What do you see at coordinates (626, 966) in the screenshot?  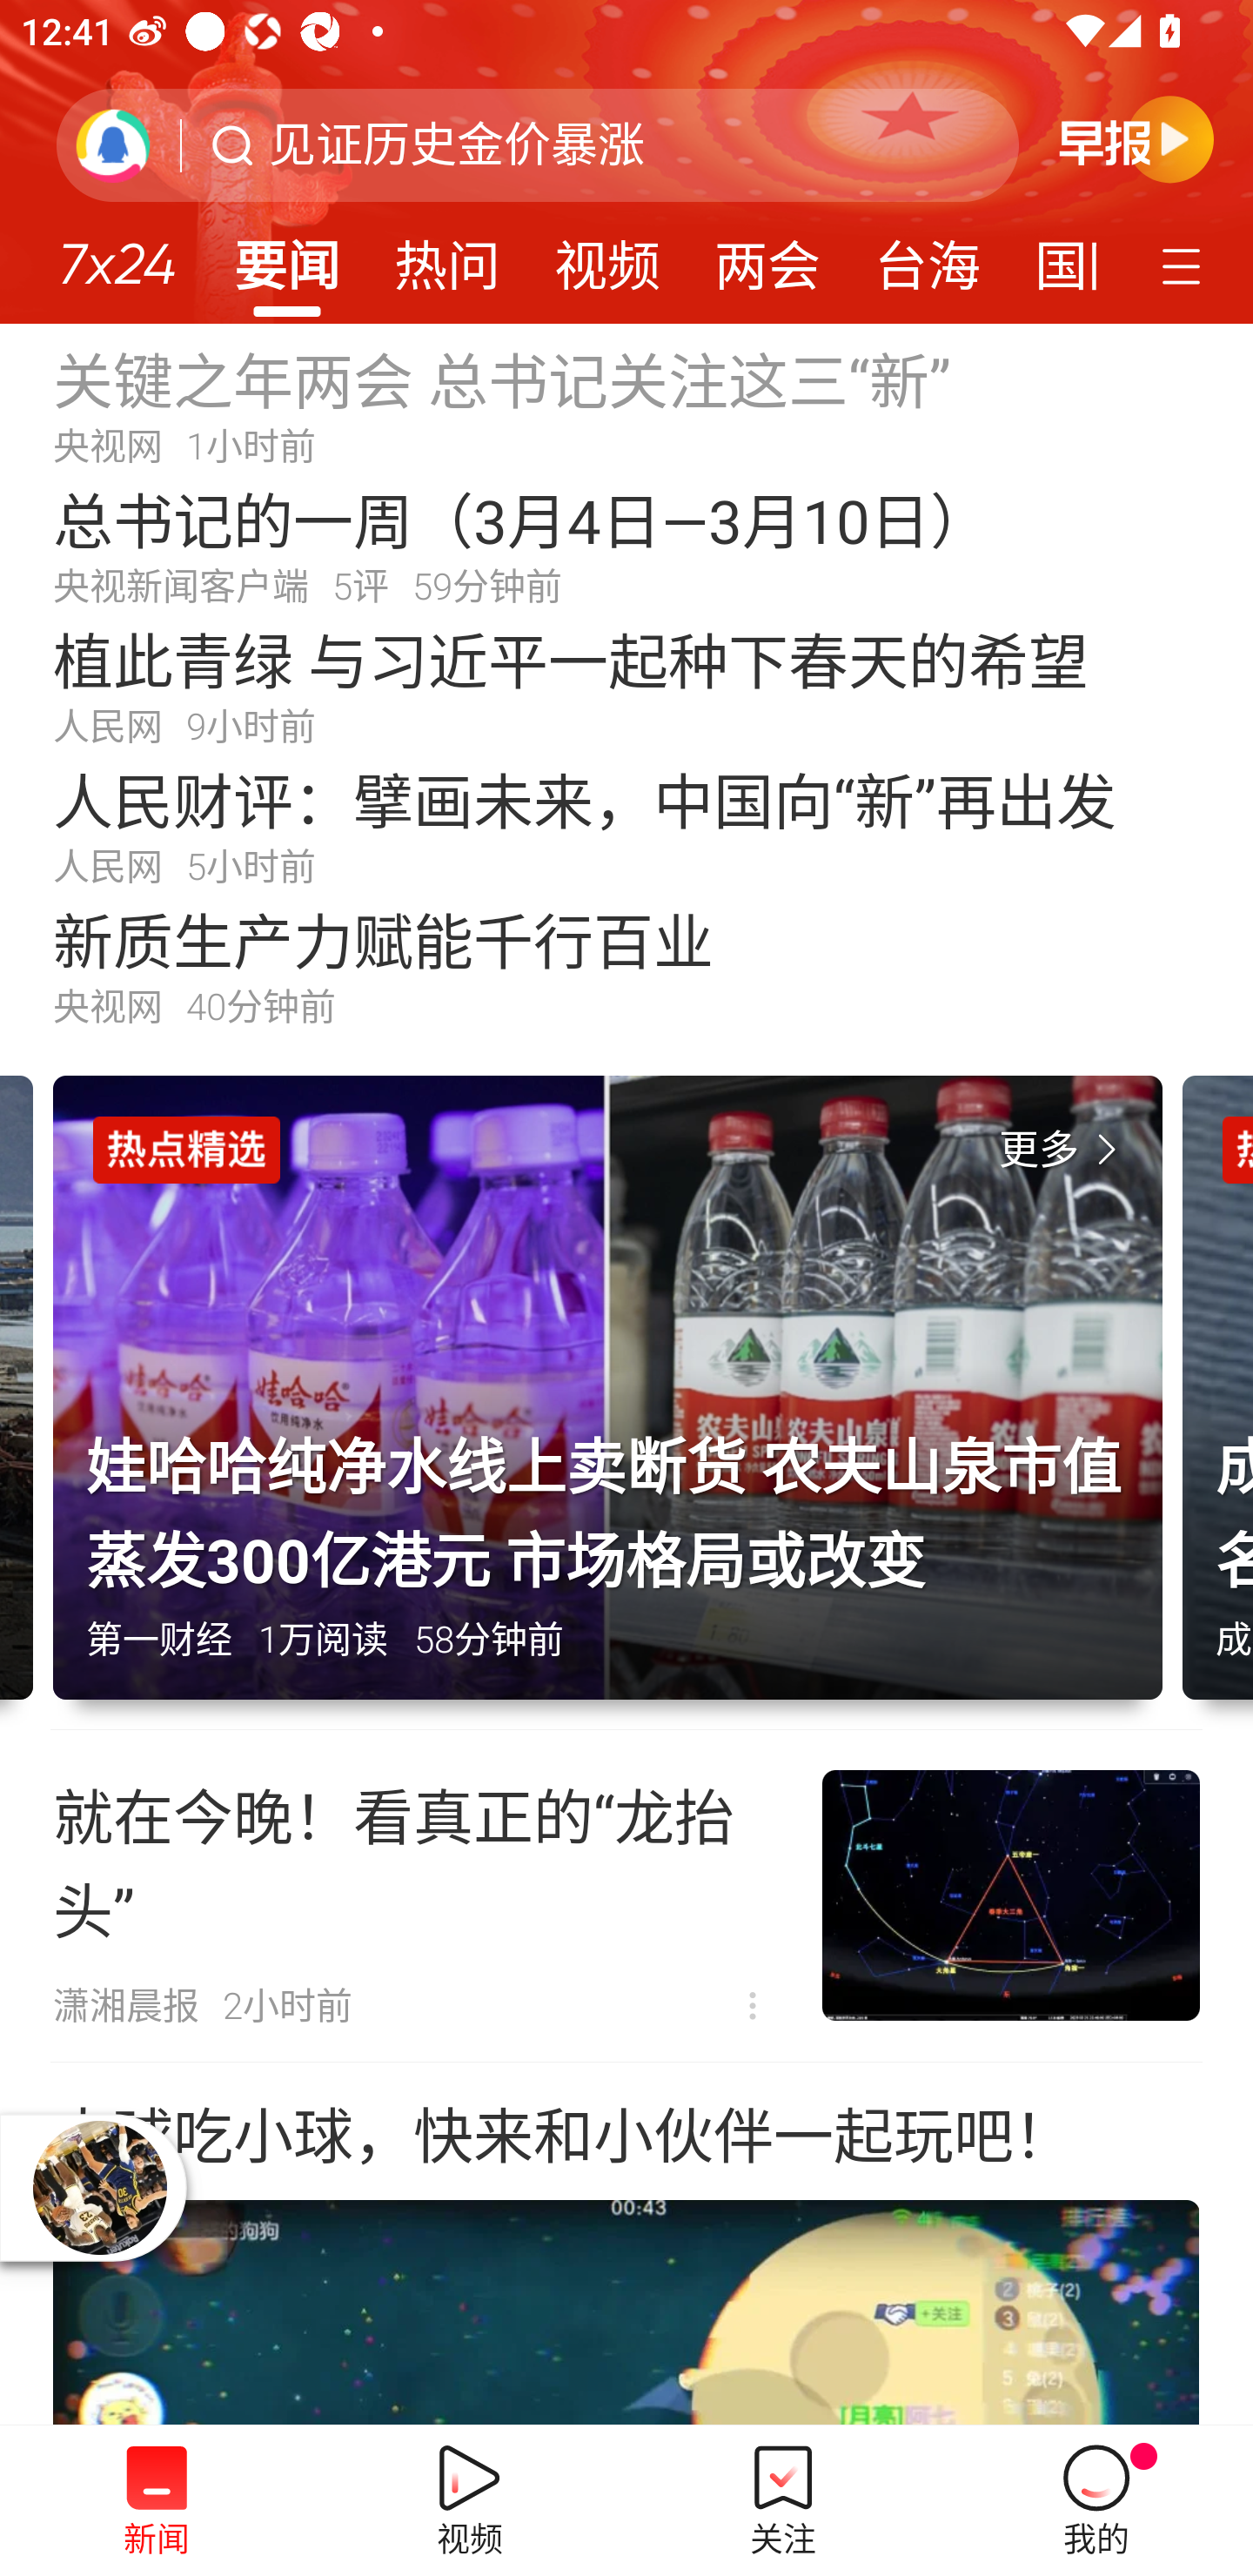 I see `新质生产力赋能千行百业 央视网 40分钟前` at bounding box center [626, 966].